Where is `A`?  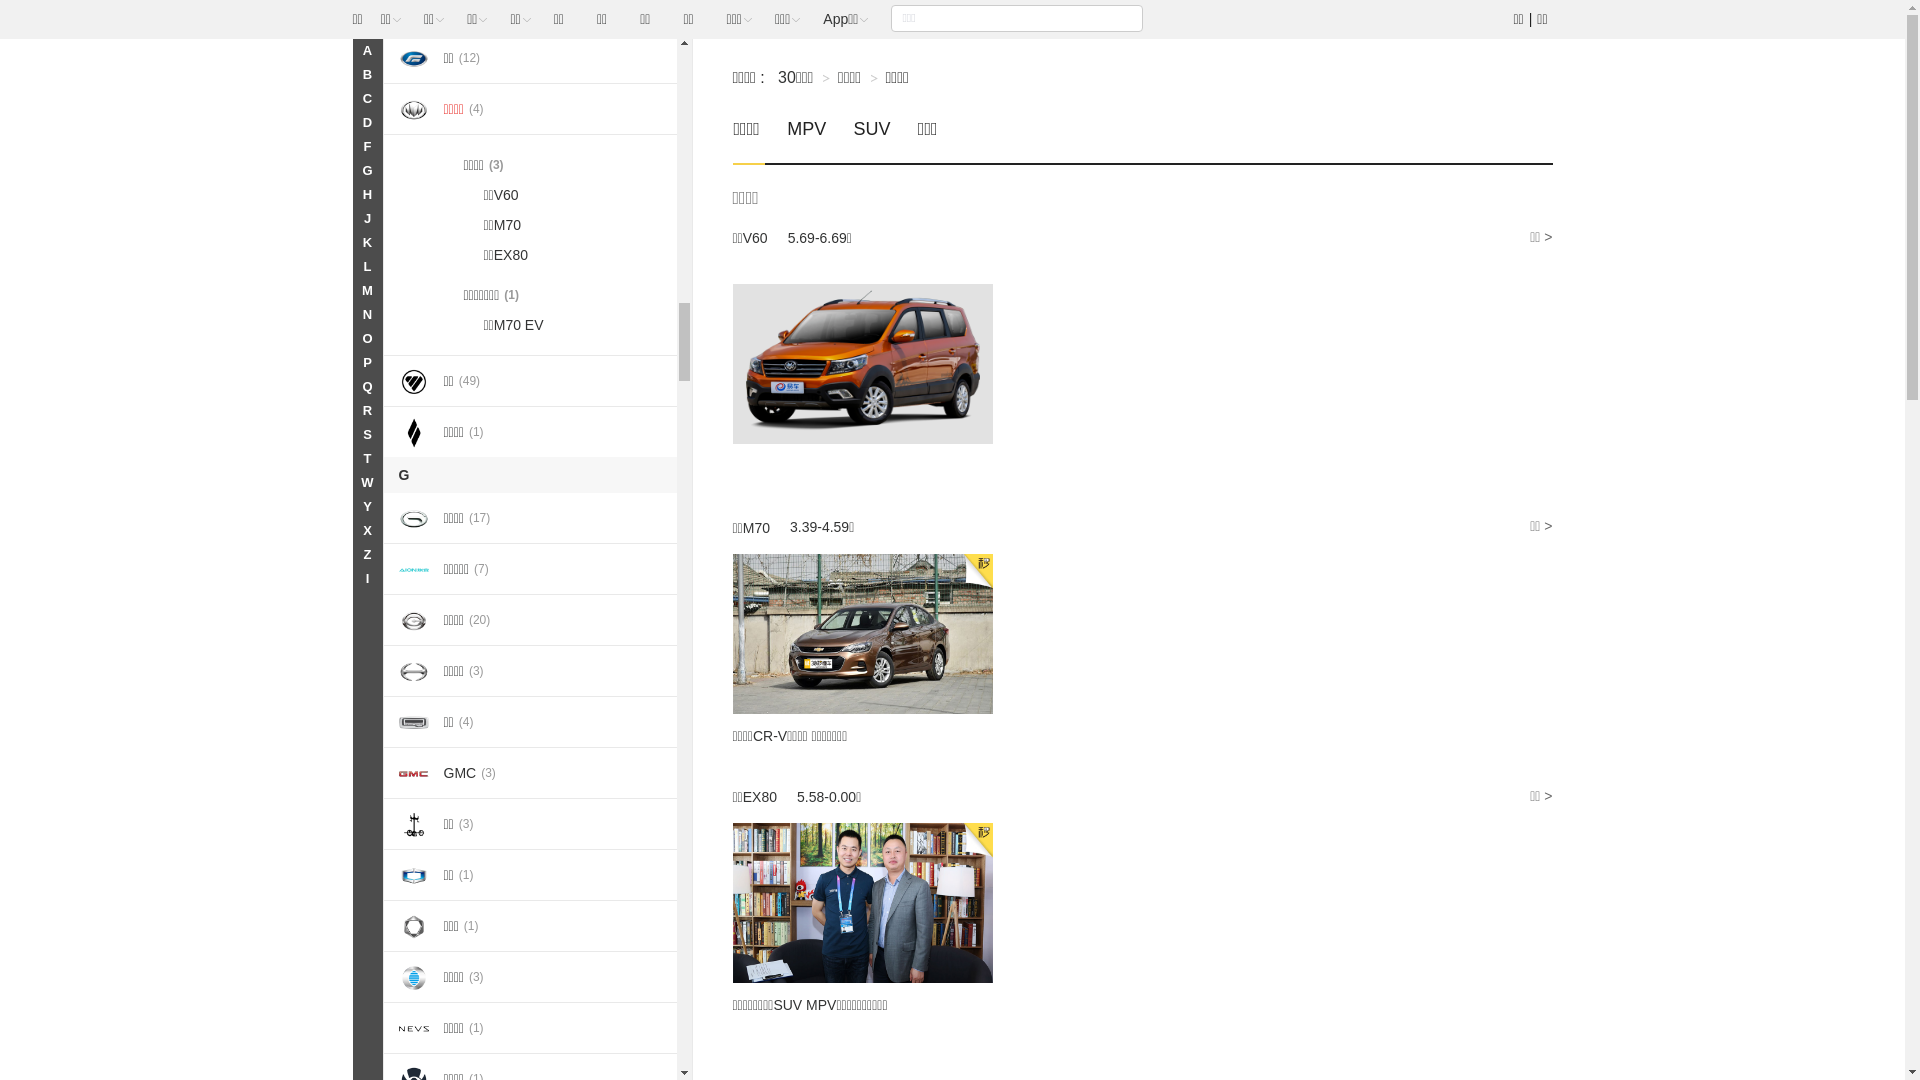
A is located at coordinates (367, 50).